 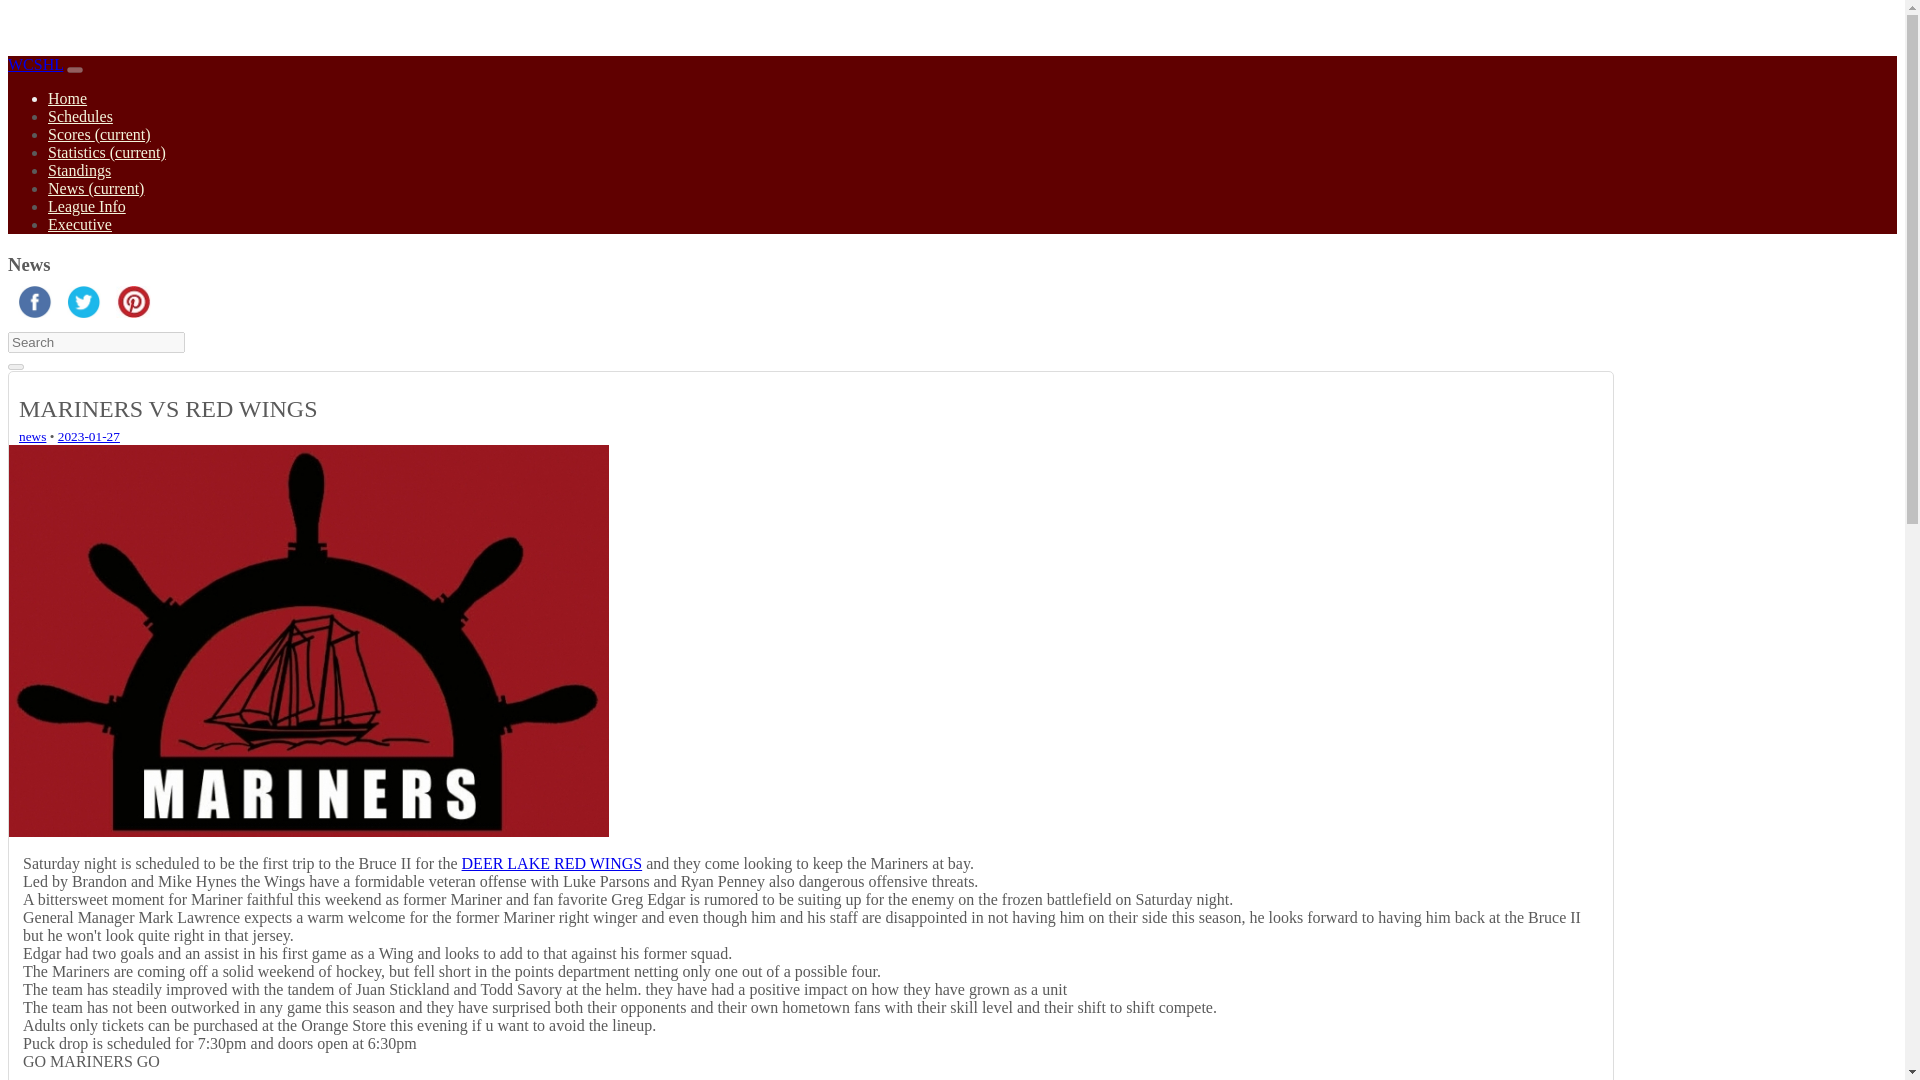 What do you see at coordinates (80, 224) in the screenshot?
I see `Executive` at bounding box center [80, 224].